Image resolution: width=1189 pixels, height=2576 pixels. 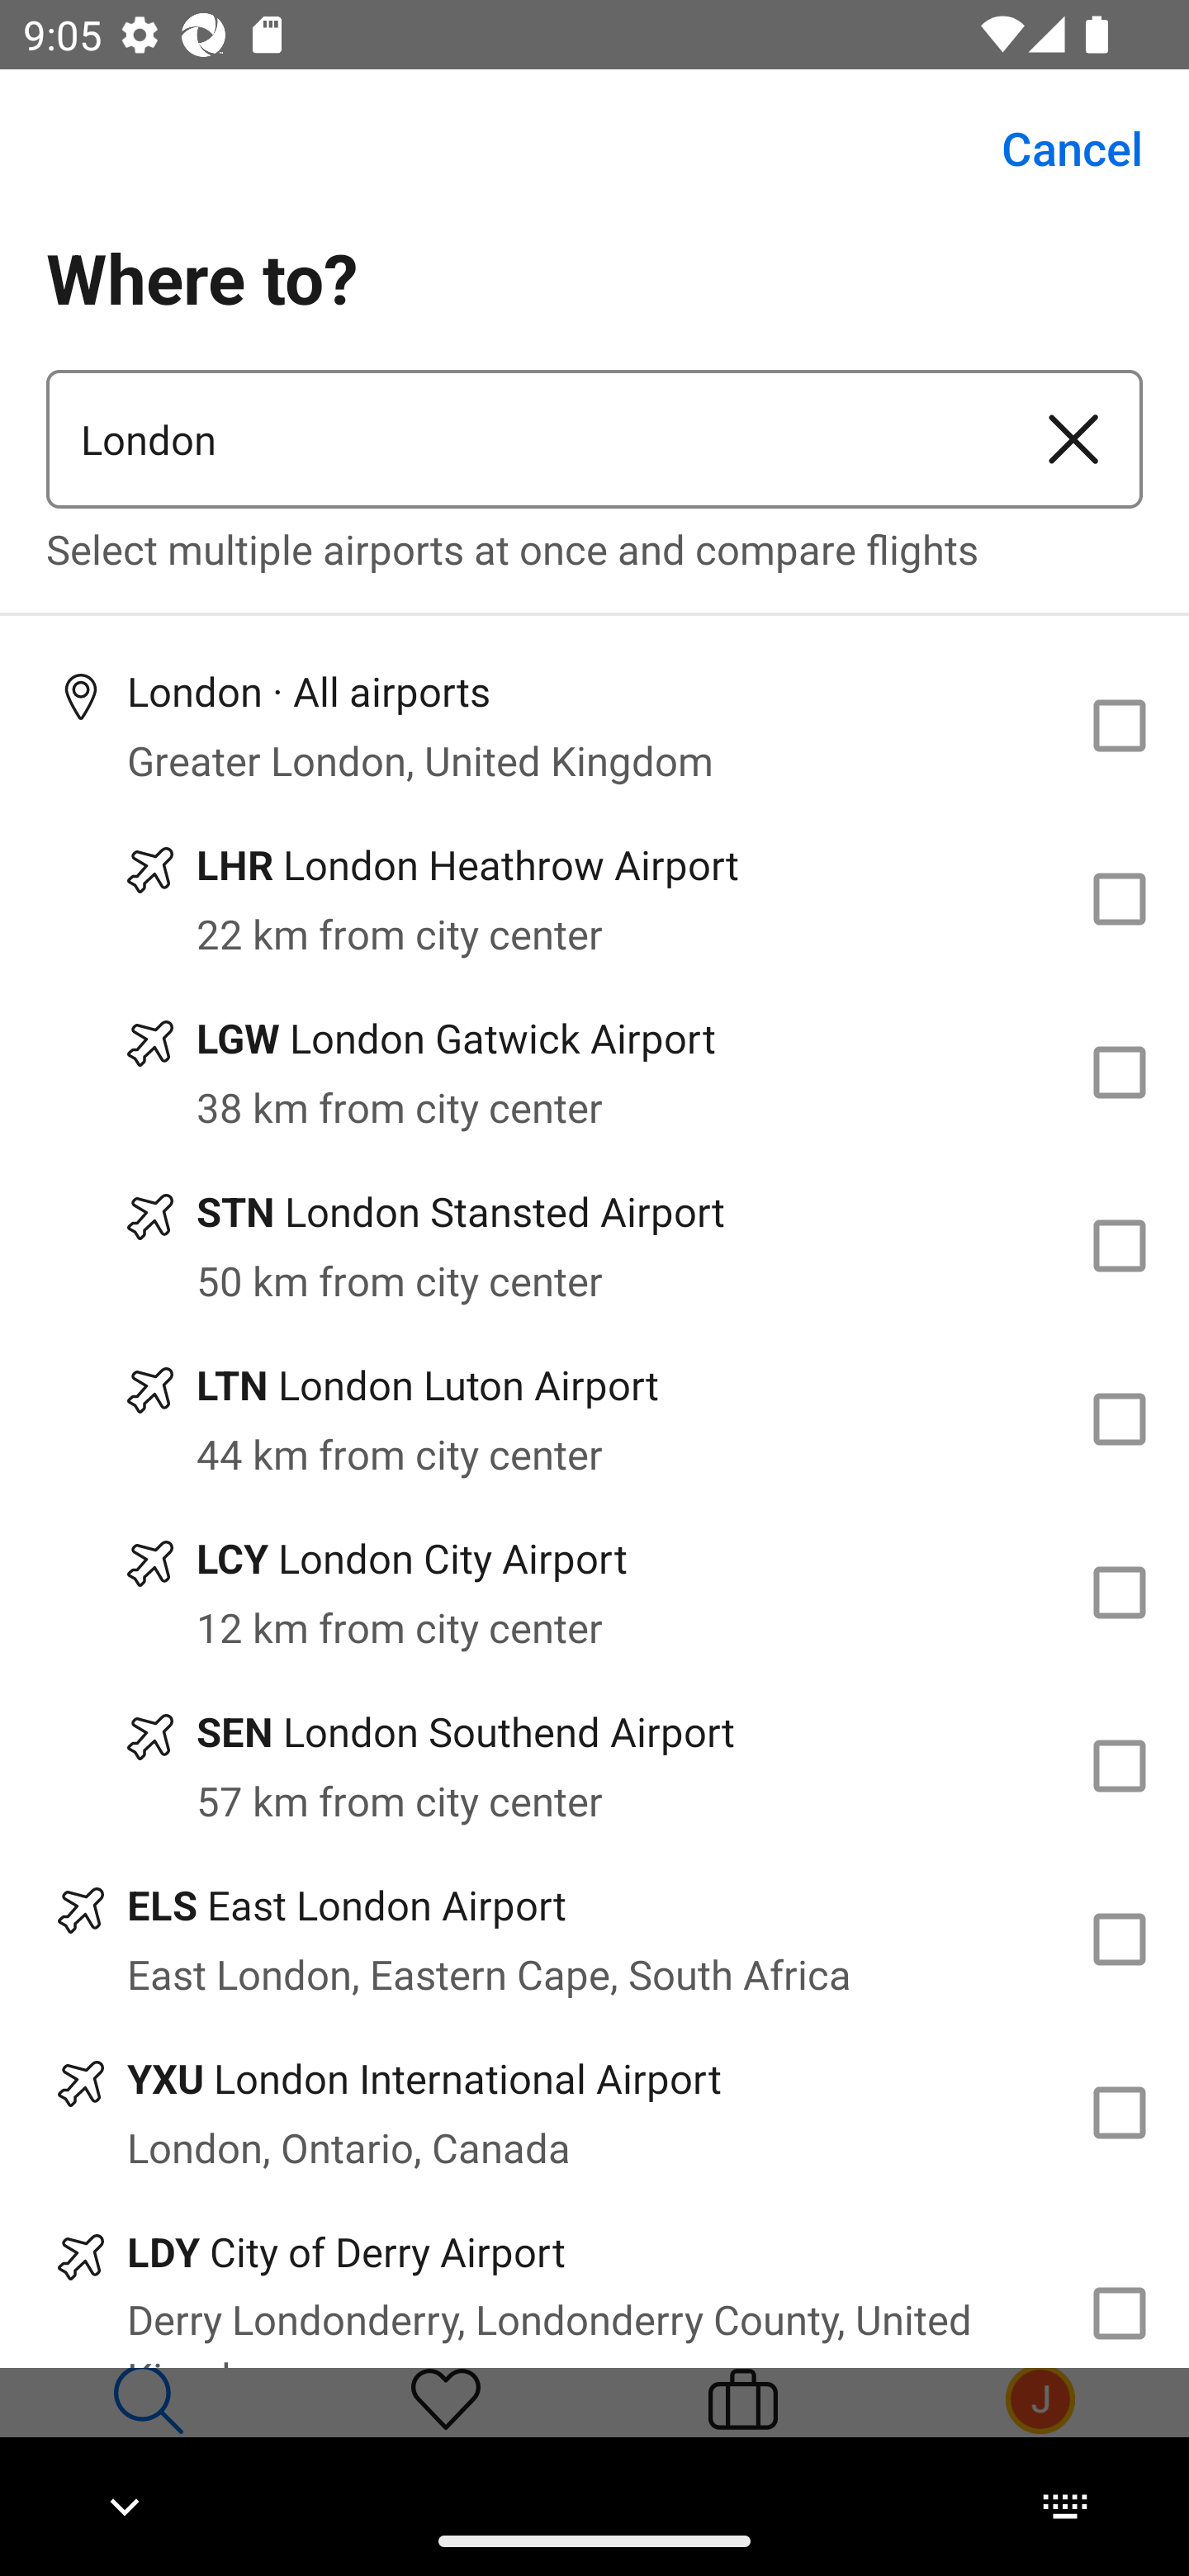 What do you see at coordinates (594, 898) in the screenshot?
I see `LHR London Heathrow Airport 22 km from city center` at bounding box center [594, 898].